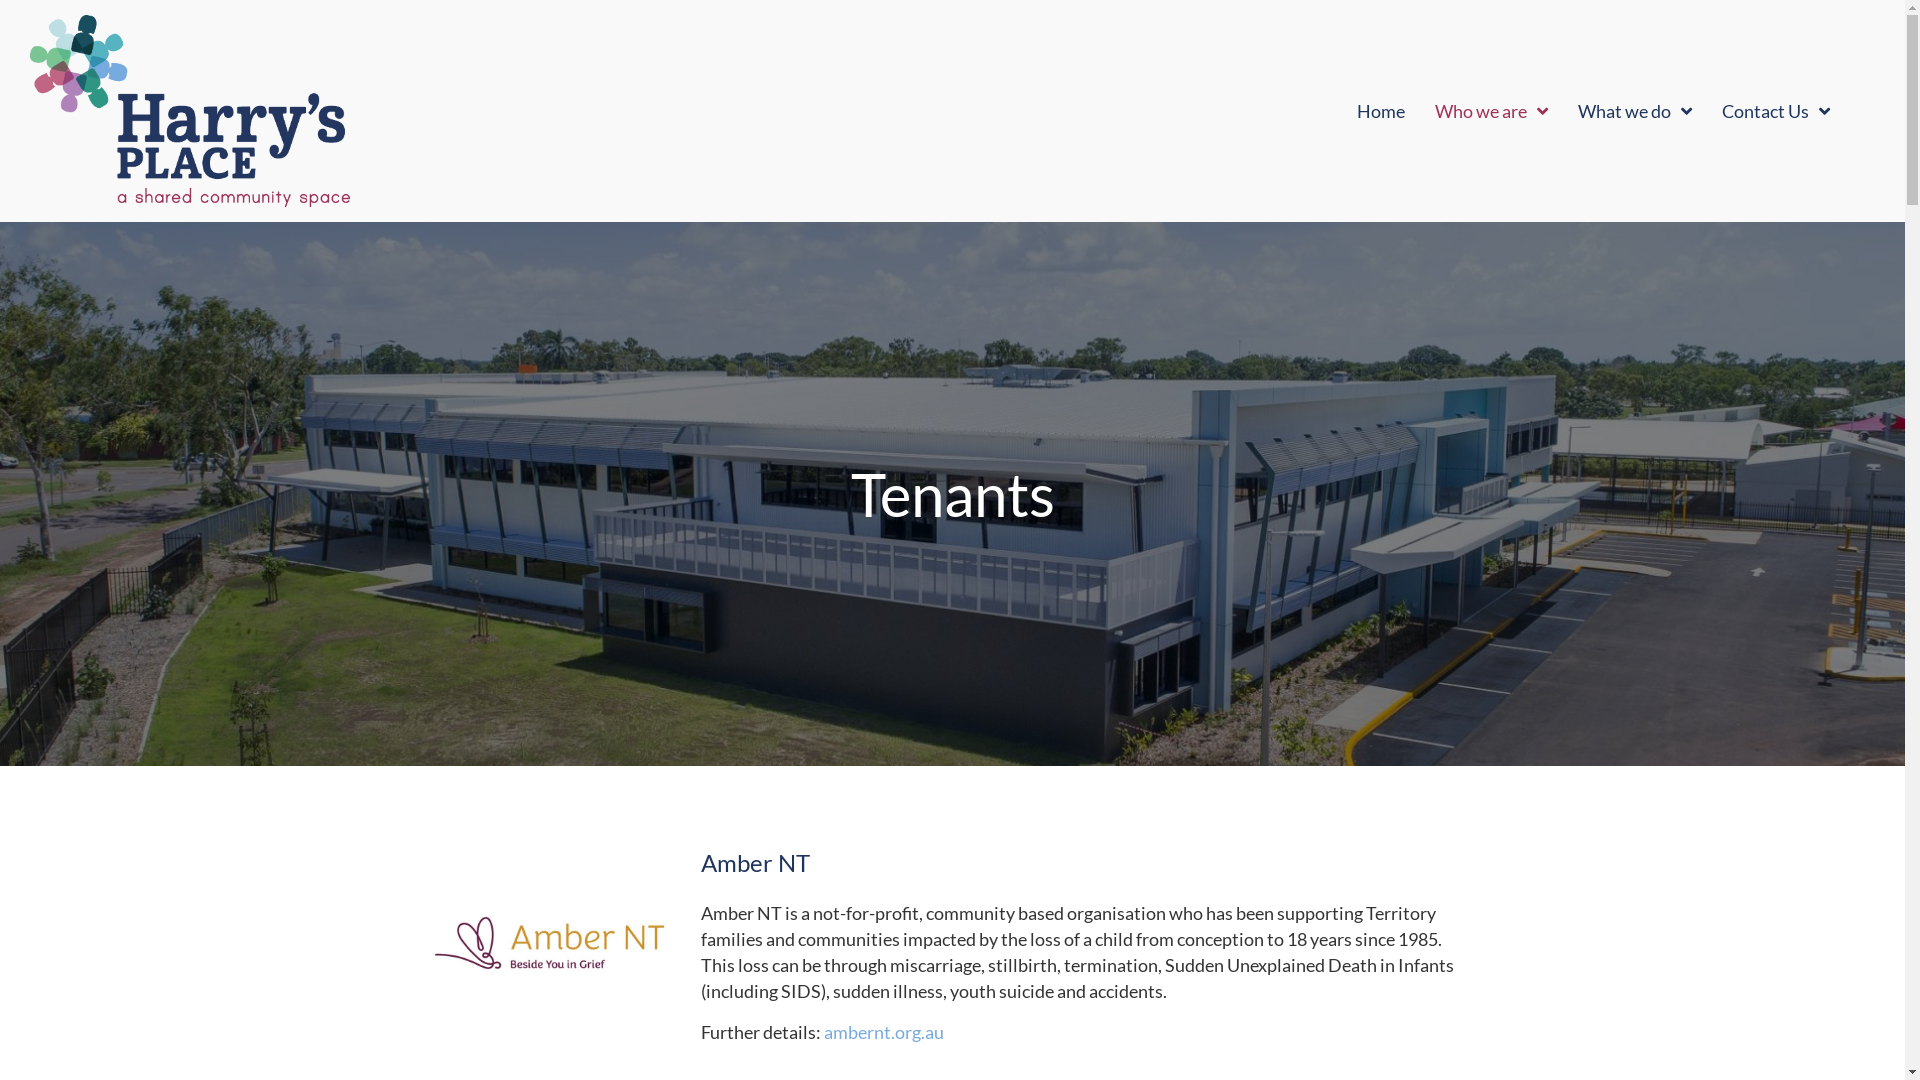 The height and width of the screenshot is (1080, 1920). What do you see at coordinates (884, 1032) in the screenshot?
I see `ambernt.org.au` at bounding box center [884, 1032].